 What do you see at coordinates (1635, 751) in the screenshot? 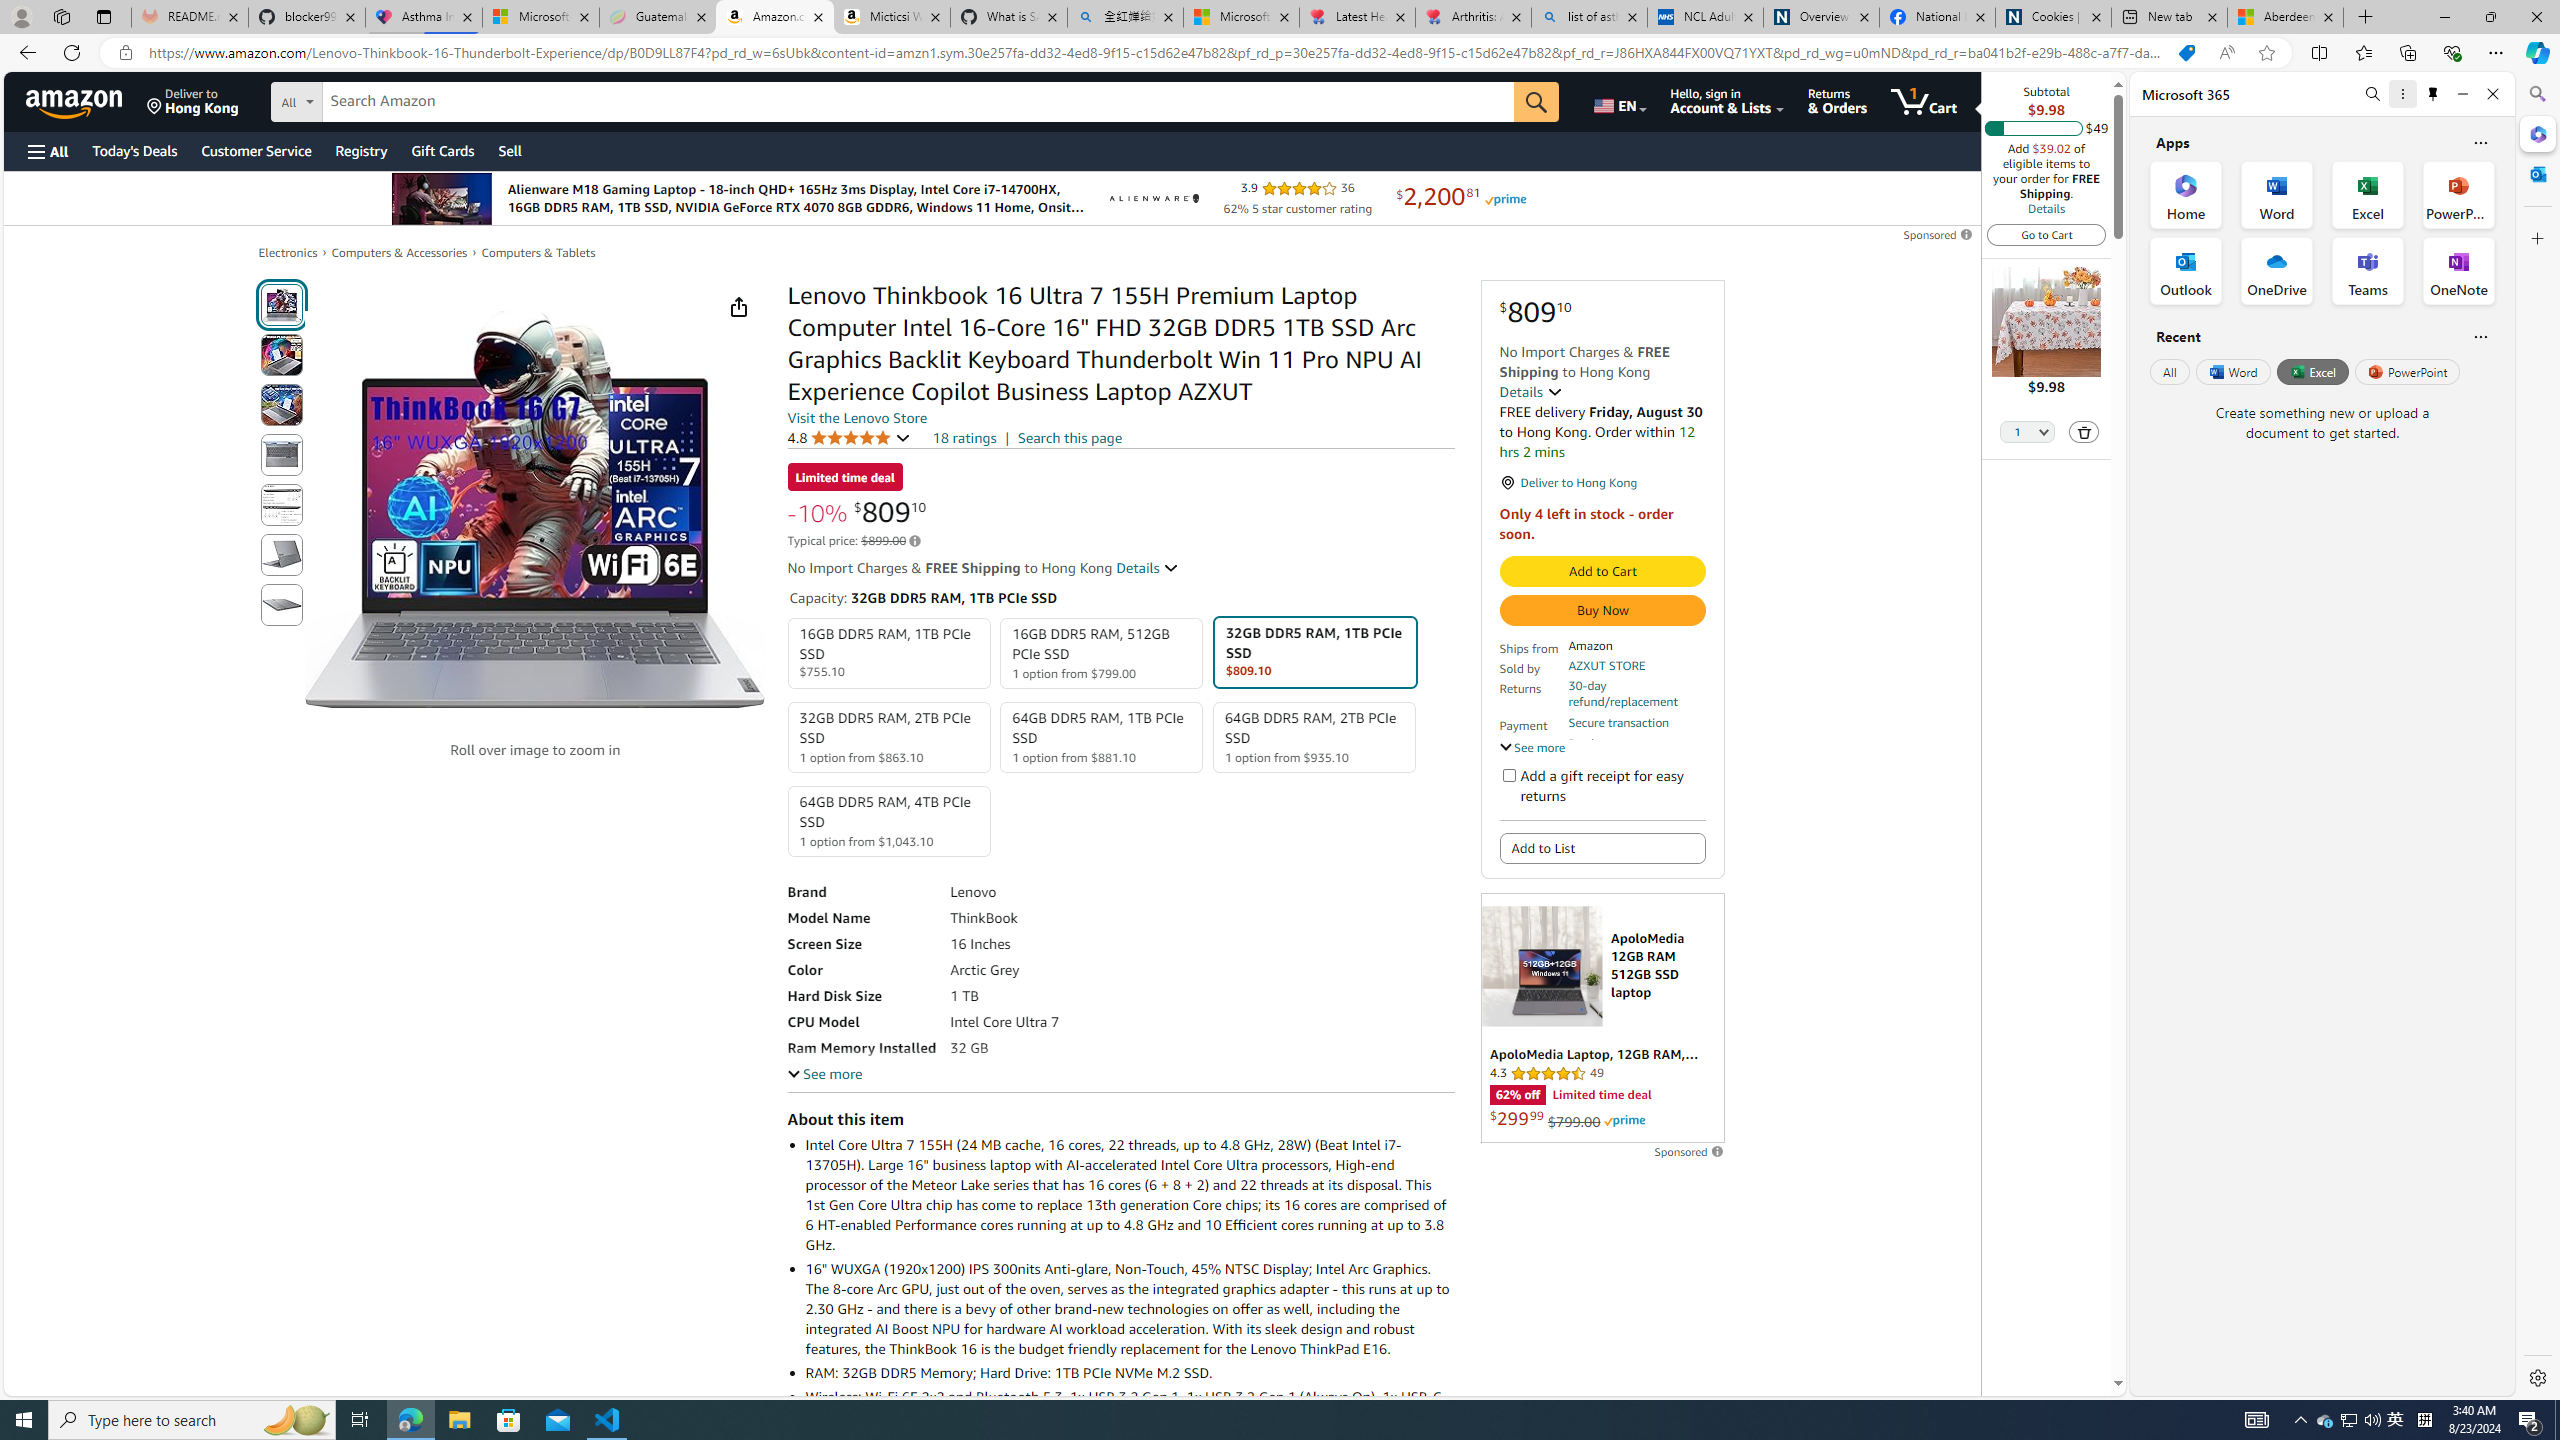
I see `Product support included` at bounding box center [1635, 751].